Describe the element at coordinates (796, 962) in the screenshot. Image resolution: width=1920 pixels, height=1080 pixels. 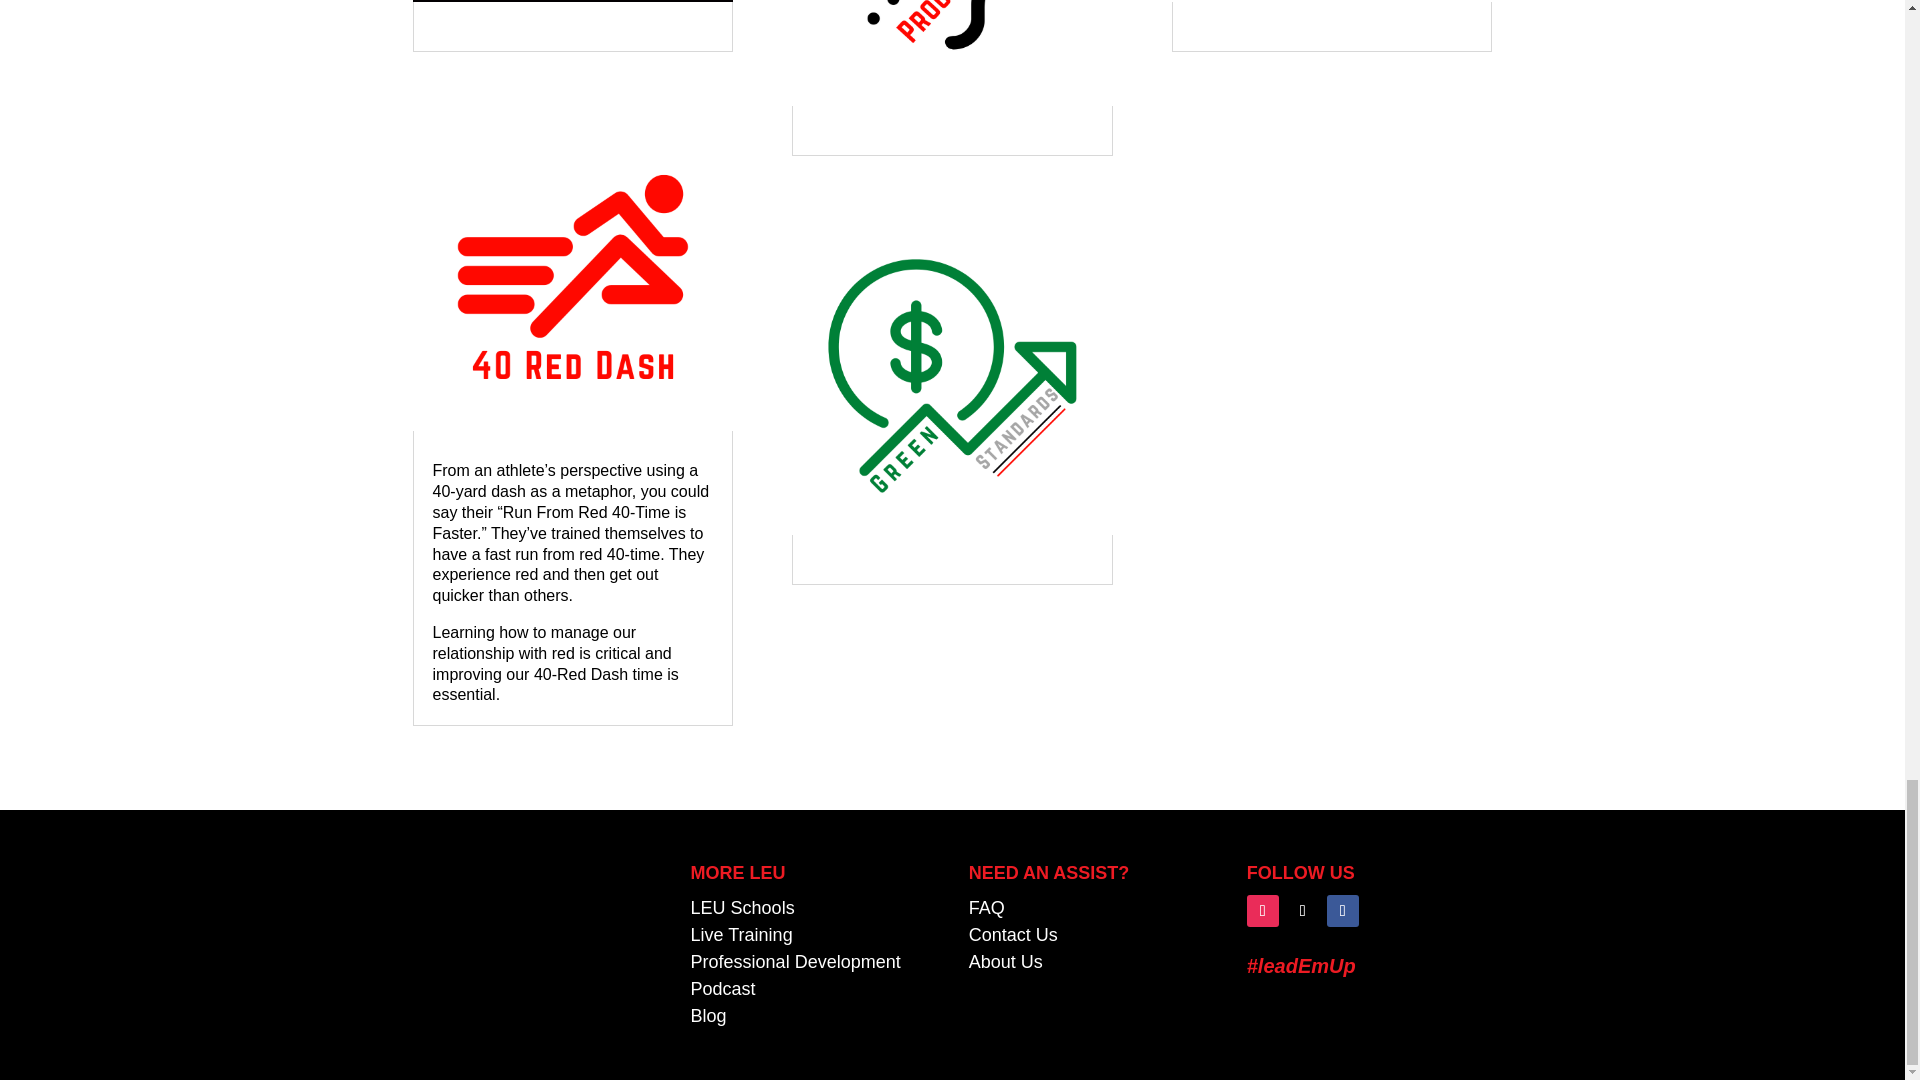
I see `Lead 'Em Up Professional Development` at that location.